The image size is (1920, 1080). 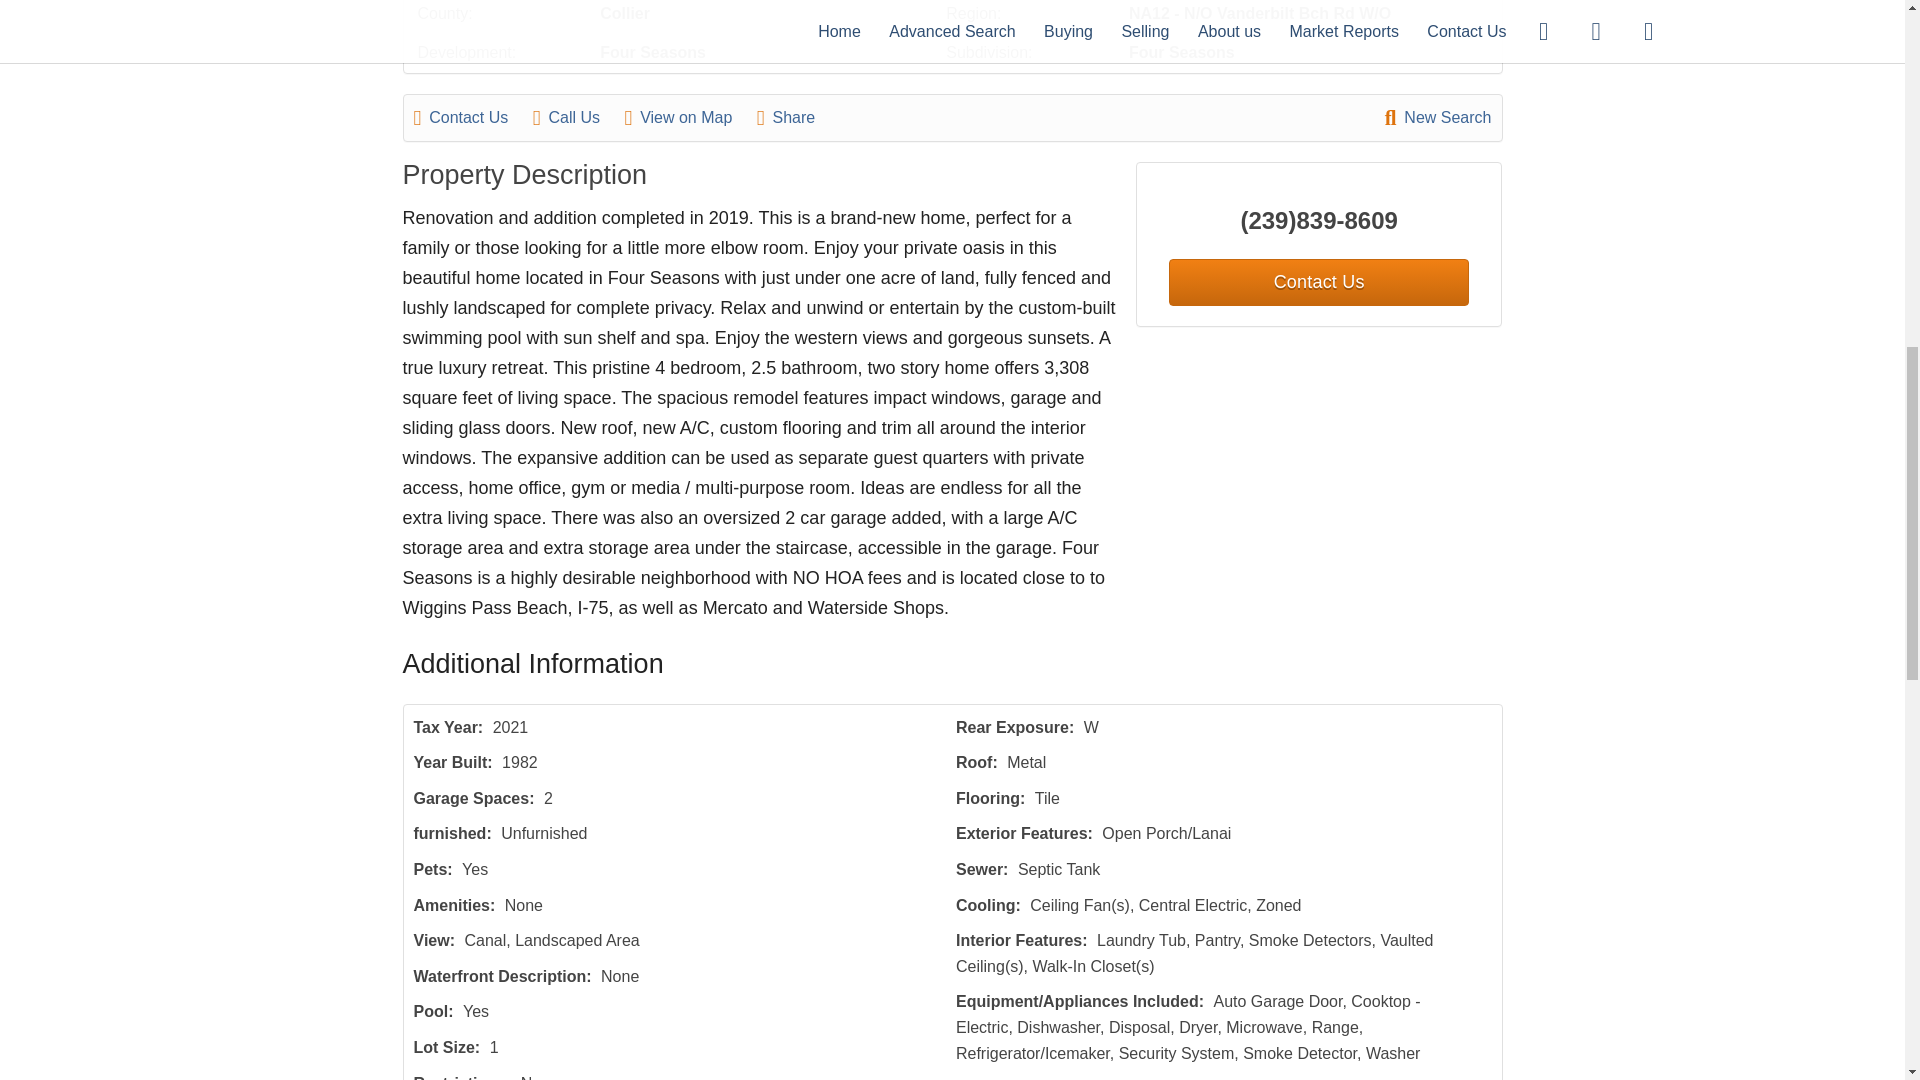 I want to click on Contact Us, so click(x=472, y=117).